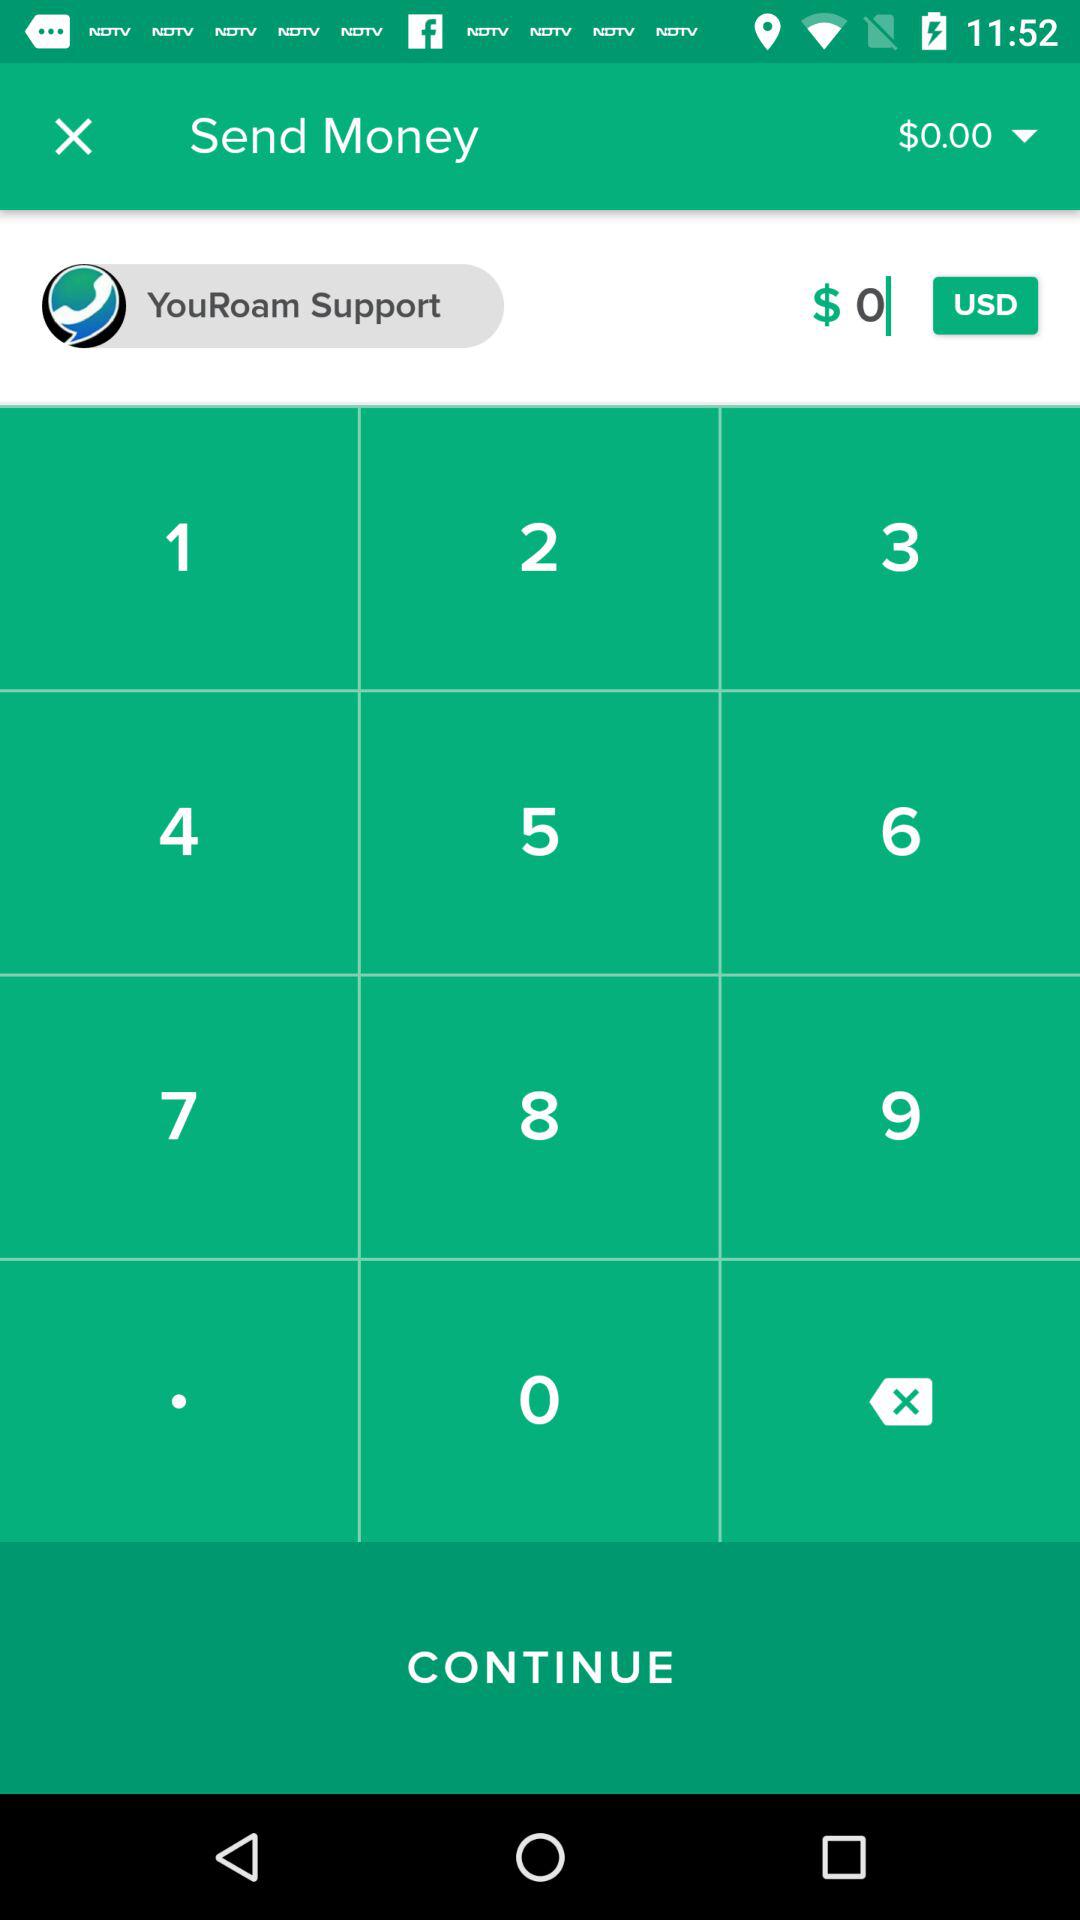 This screenshot has width=1080, height=1920. Describe the element at coordinates (540, 1668) in the screenshot. I see `flip to the continue item` at that location.